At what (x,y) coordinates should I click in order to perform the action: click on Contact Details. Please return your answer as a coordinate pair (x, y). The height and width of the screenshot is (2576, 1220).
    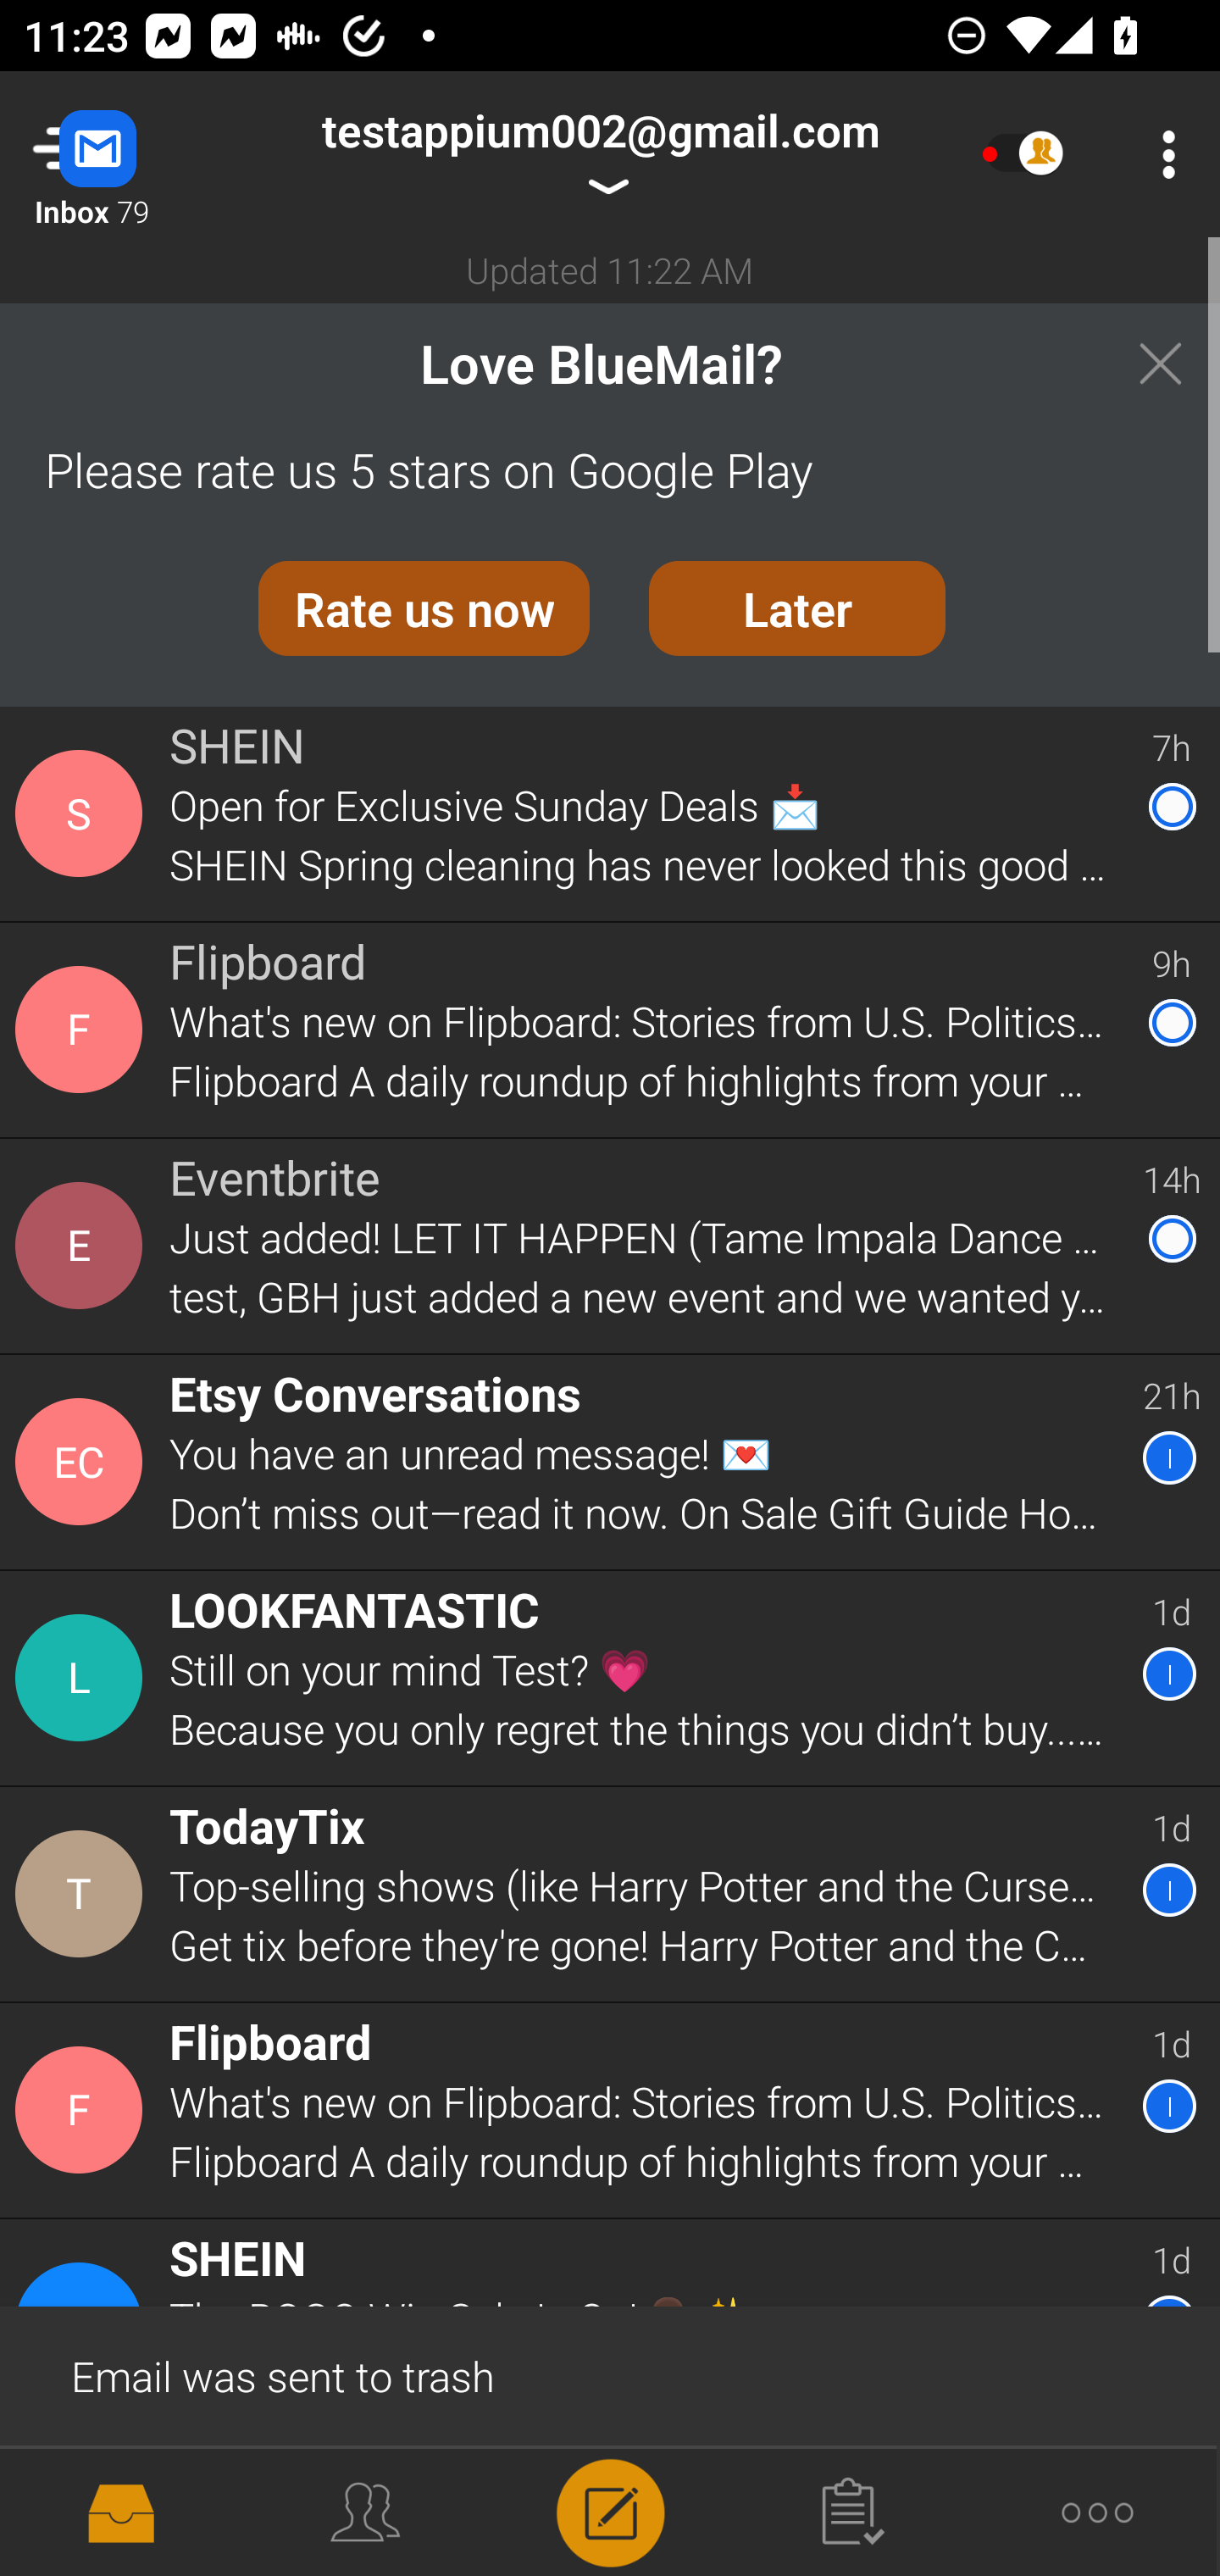
    Looking at the image, I should click on (83, 1678).